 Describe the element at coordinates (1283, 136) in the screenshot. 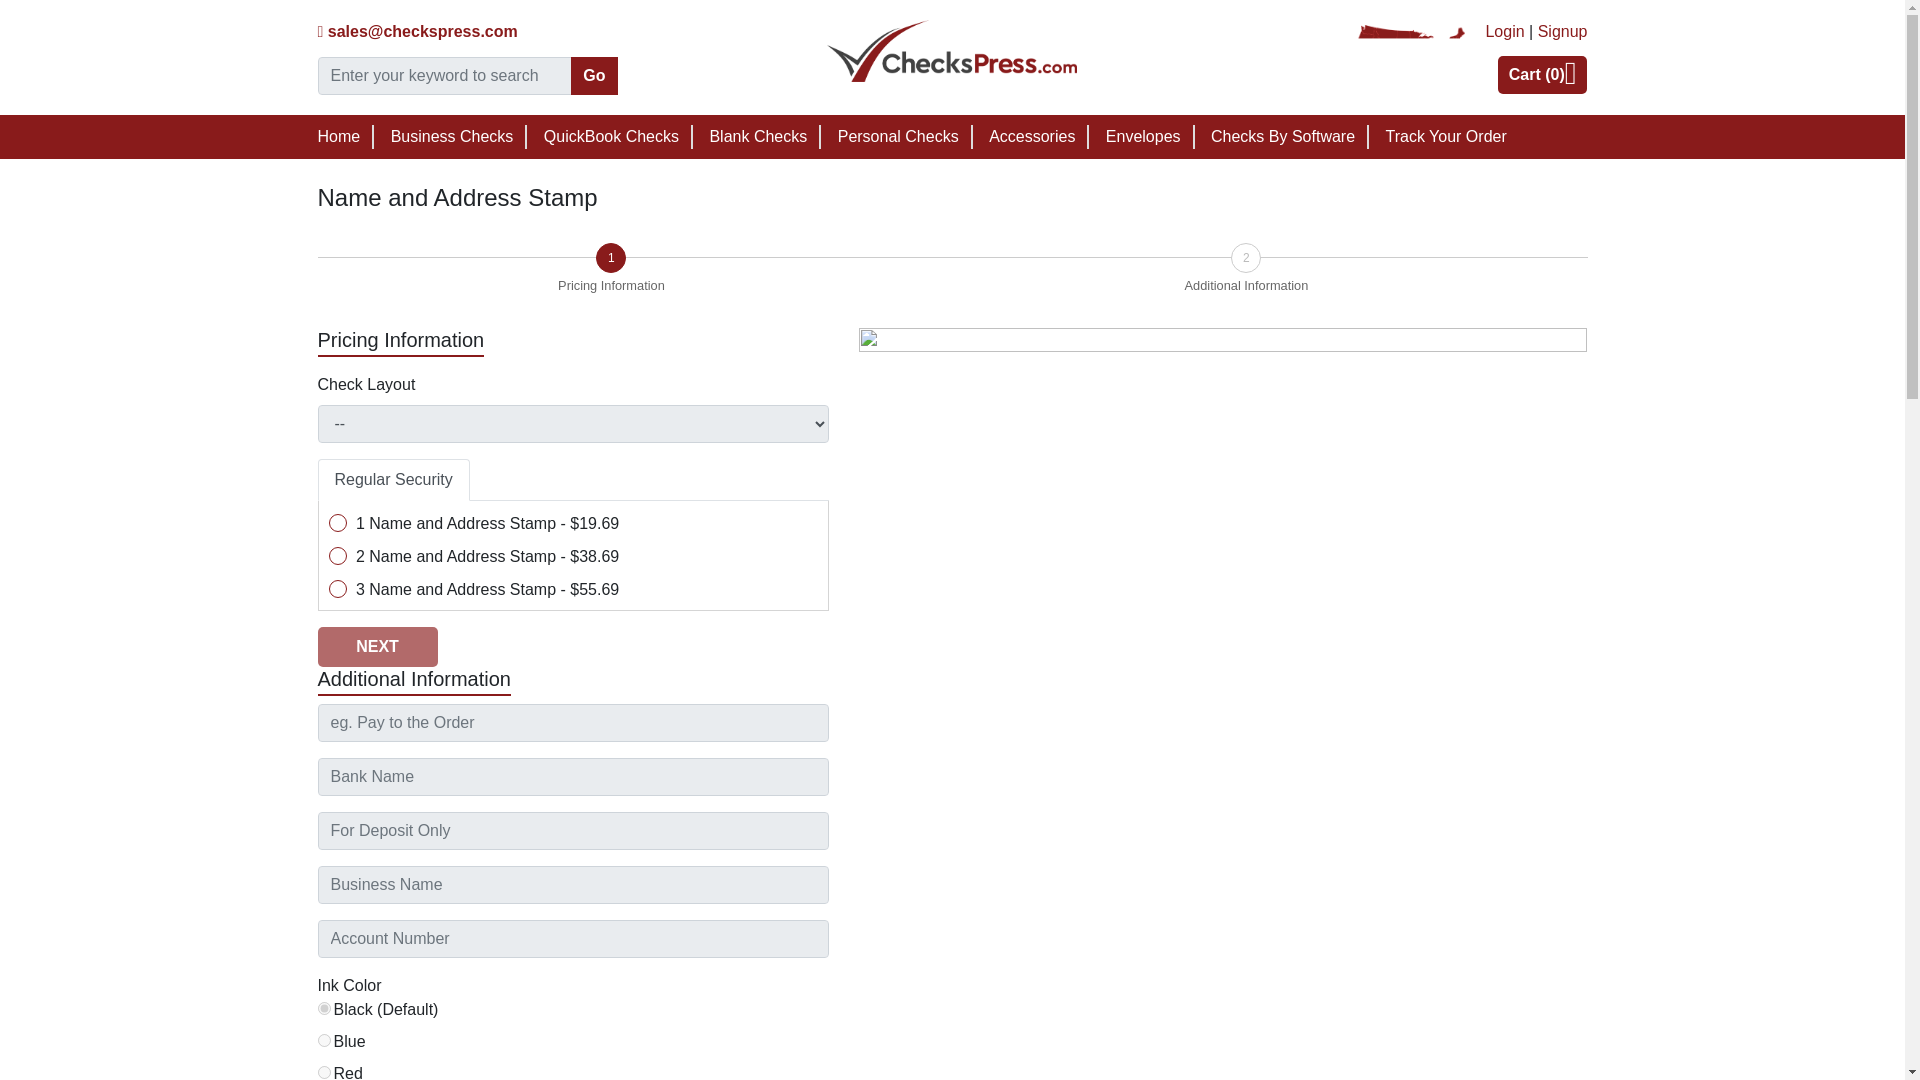

I see `Checks By Software` at that location.